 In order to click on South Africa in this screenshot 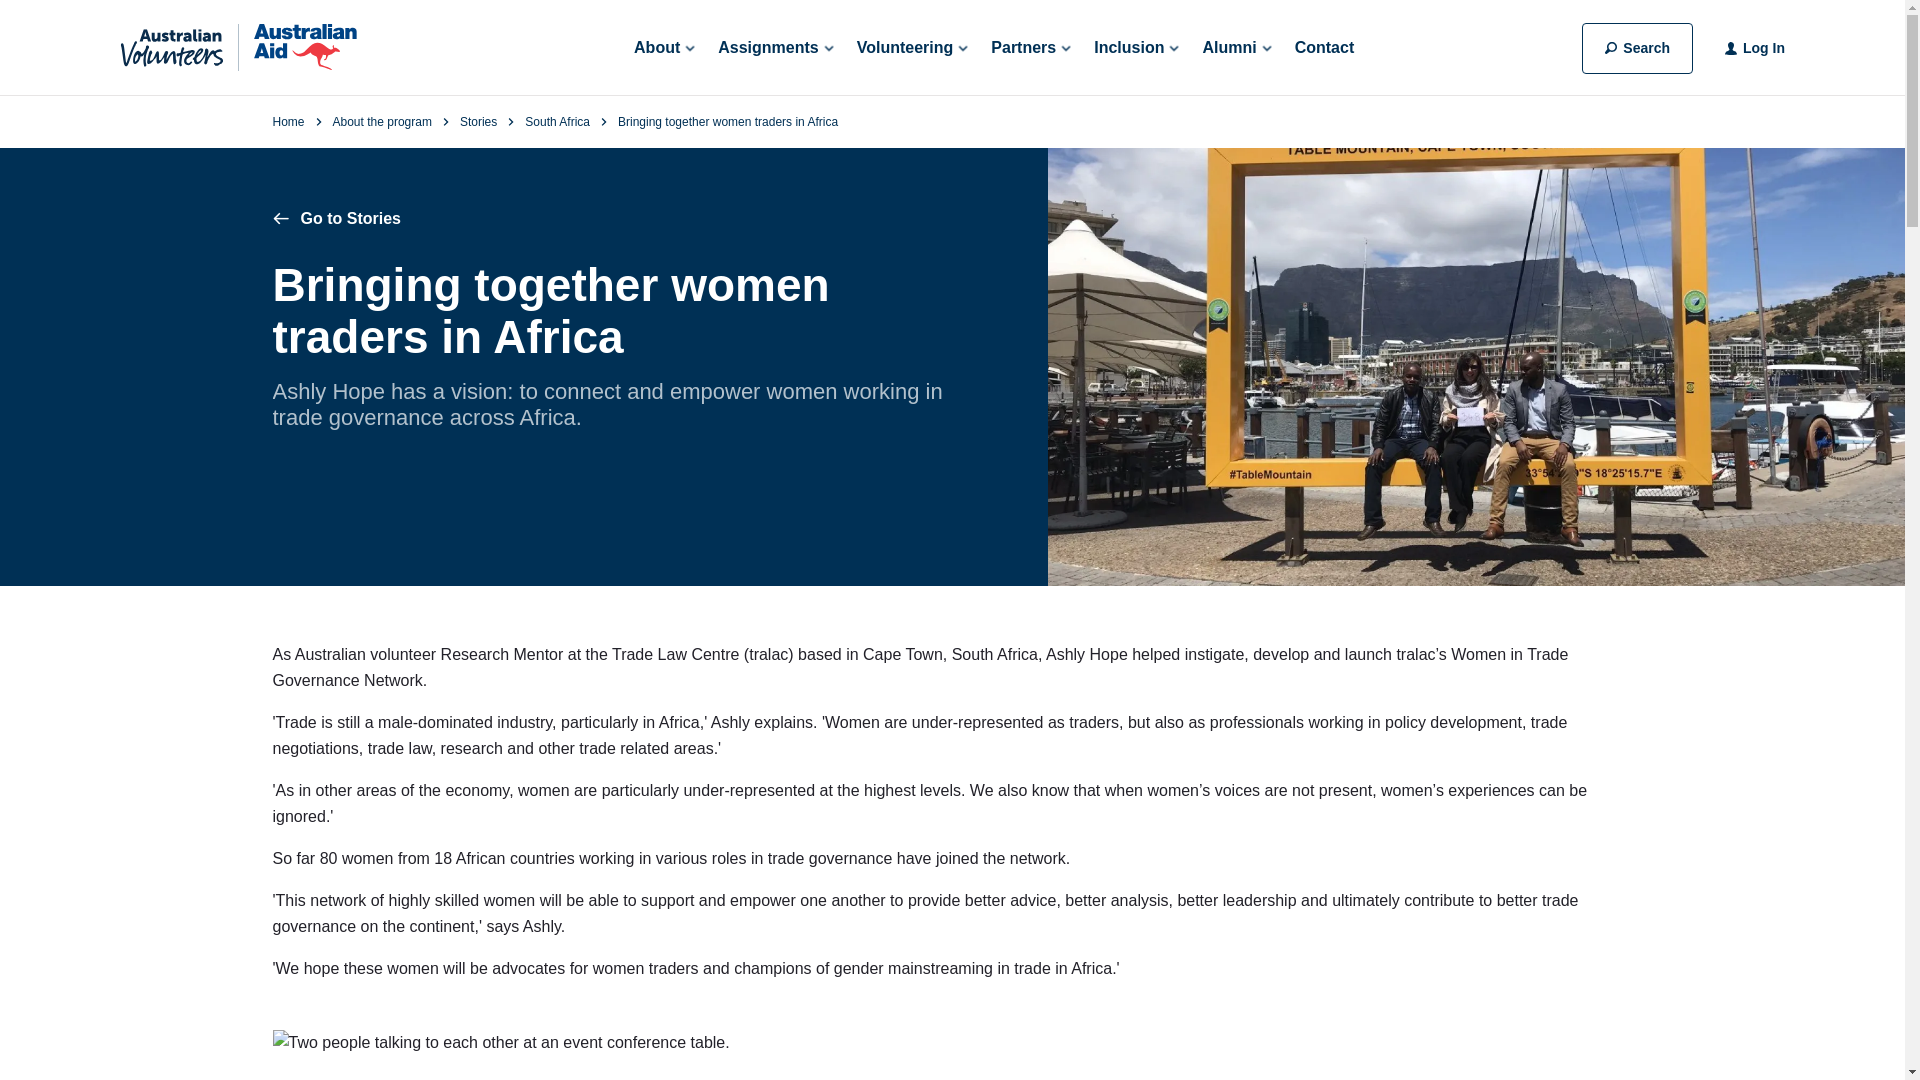, I will do `click(556, 121)`.